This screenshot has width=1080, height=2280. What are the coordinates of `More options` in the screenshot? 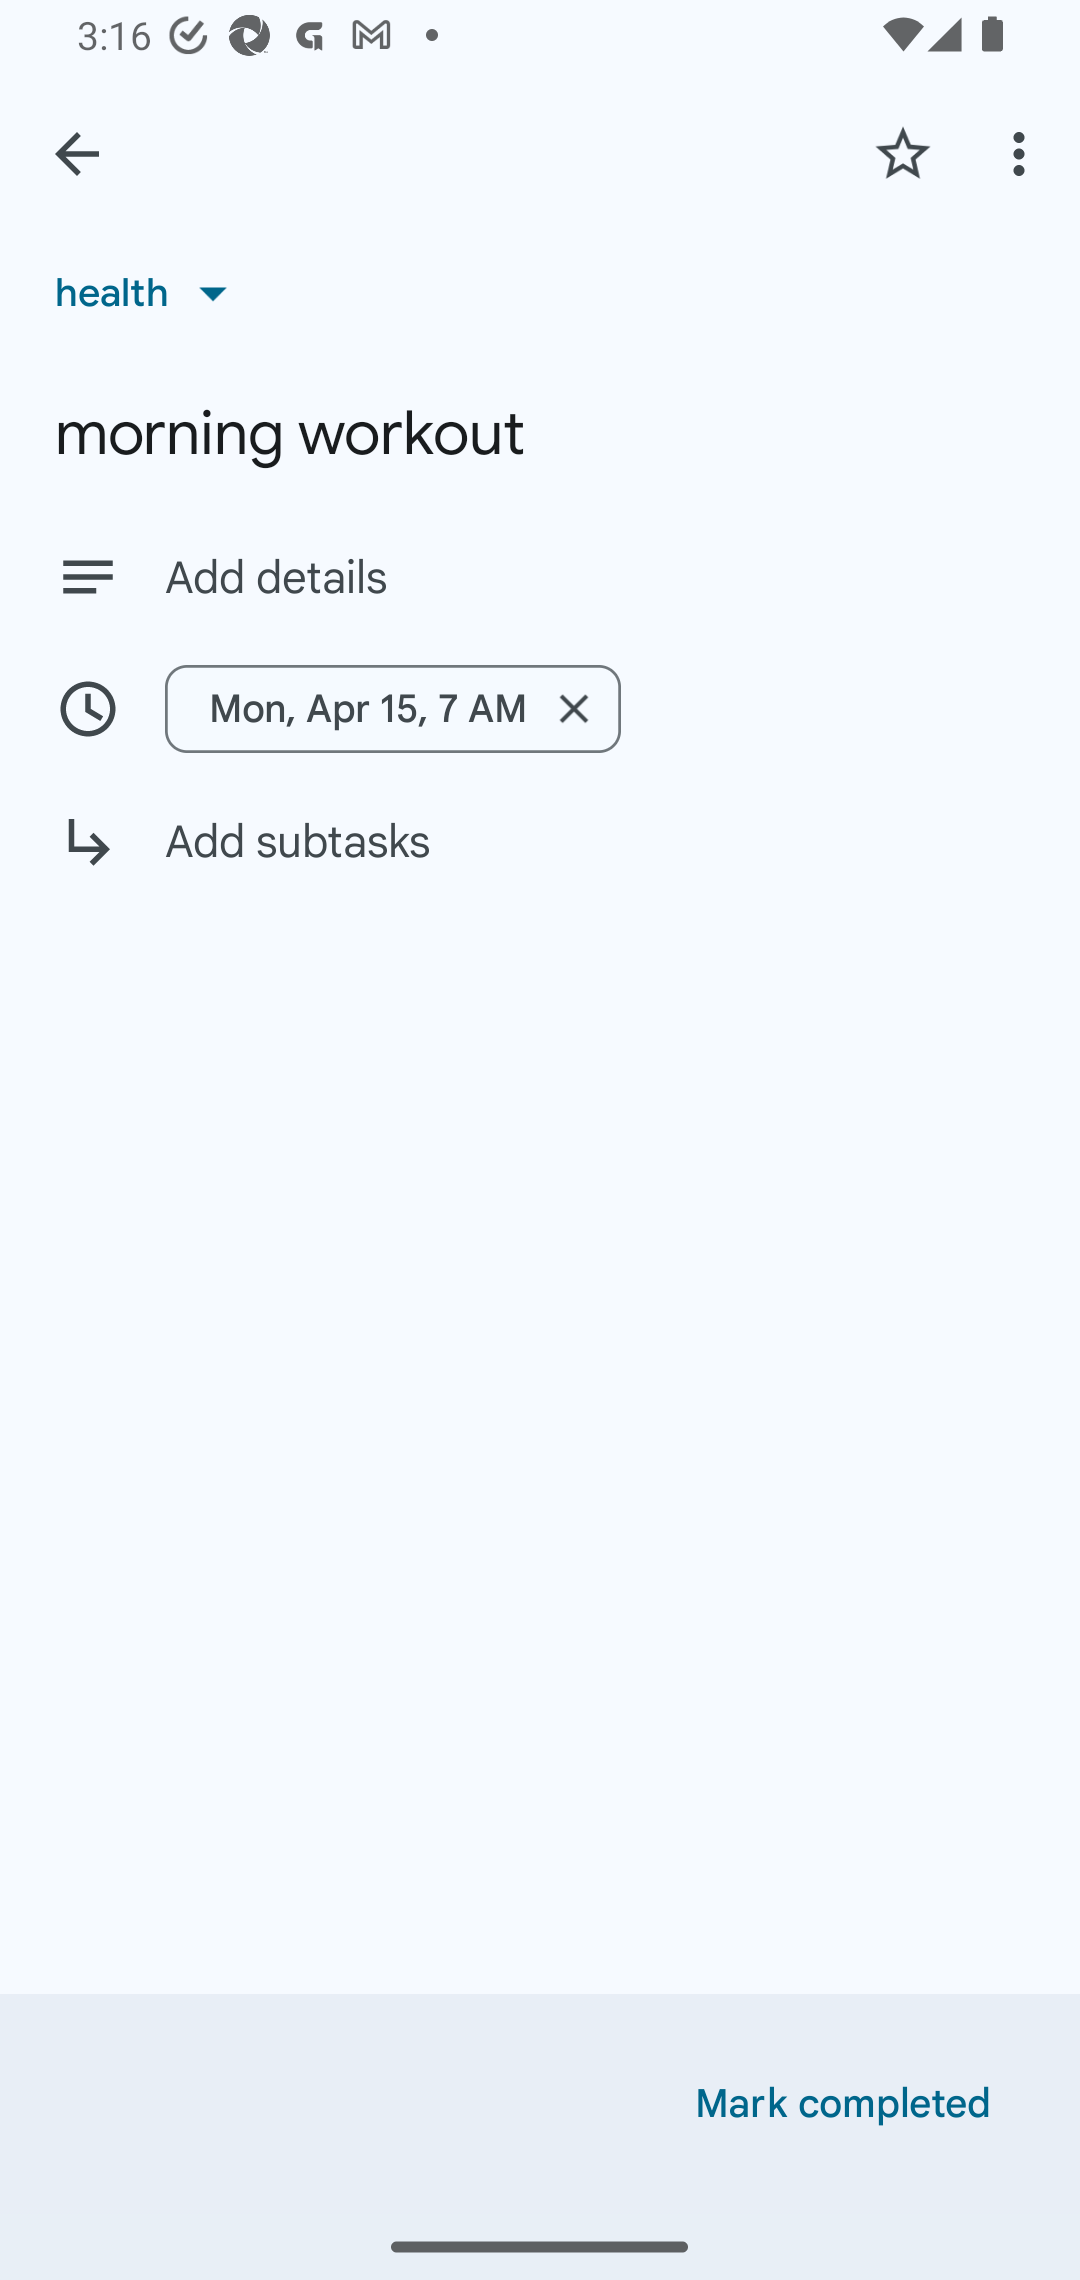 It's located at (1024, 153).